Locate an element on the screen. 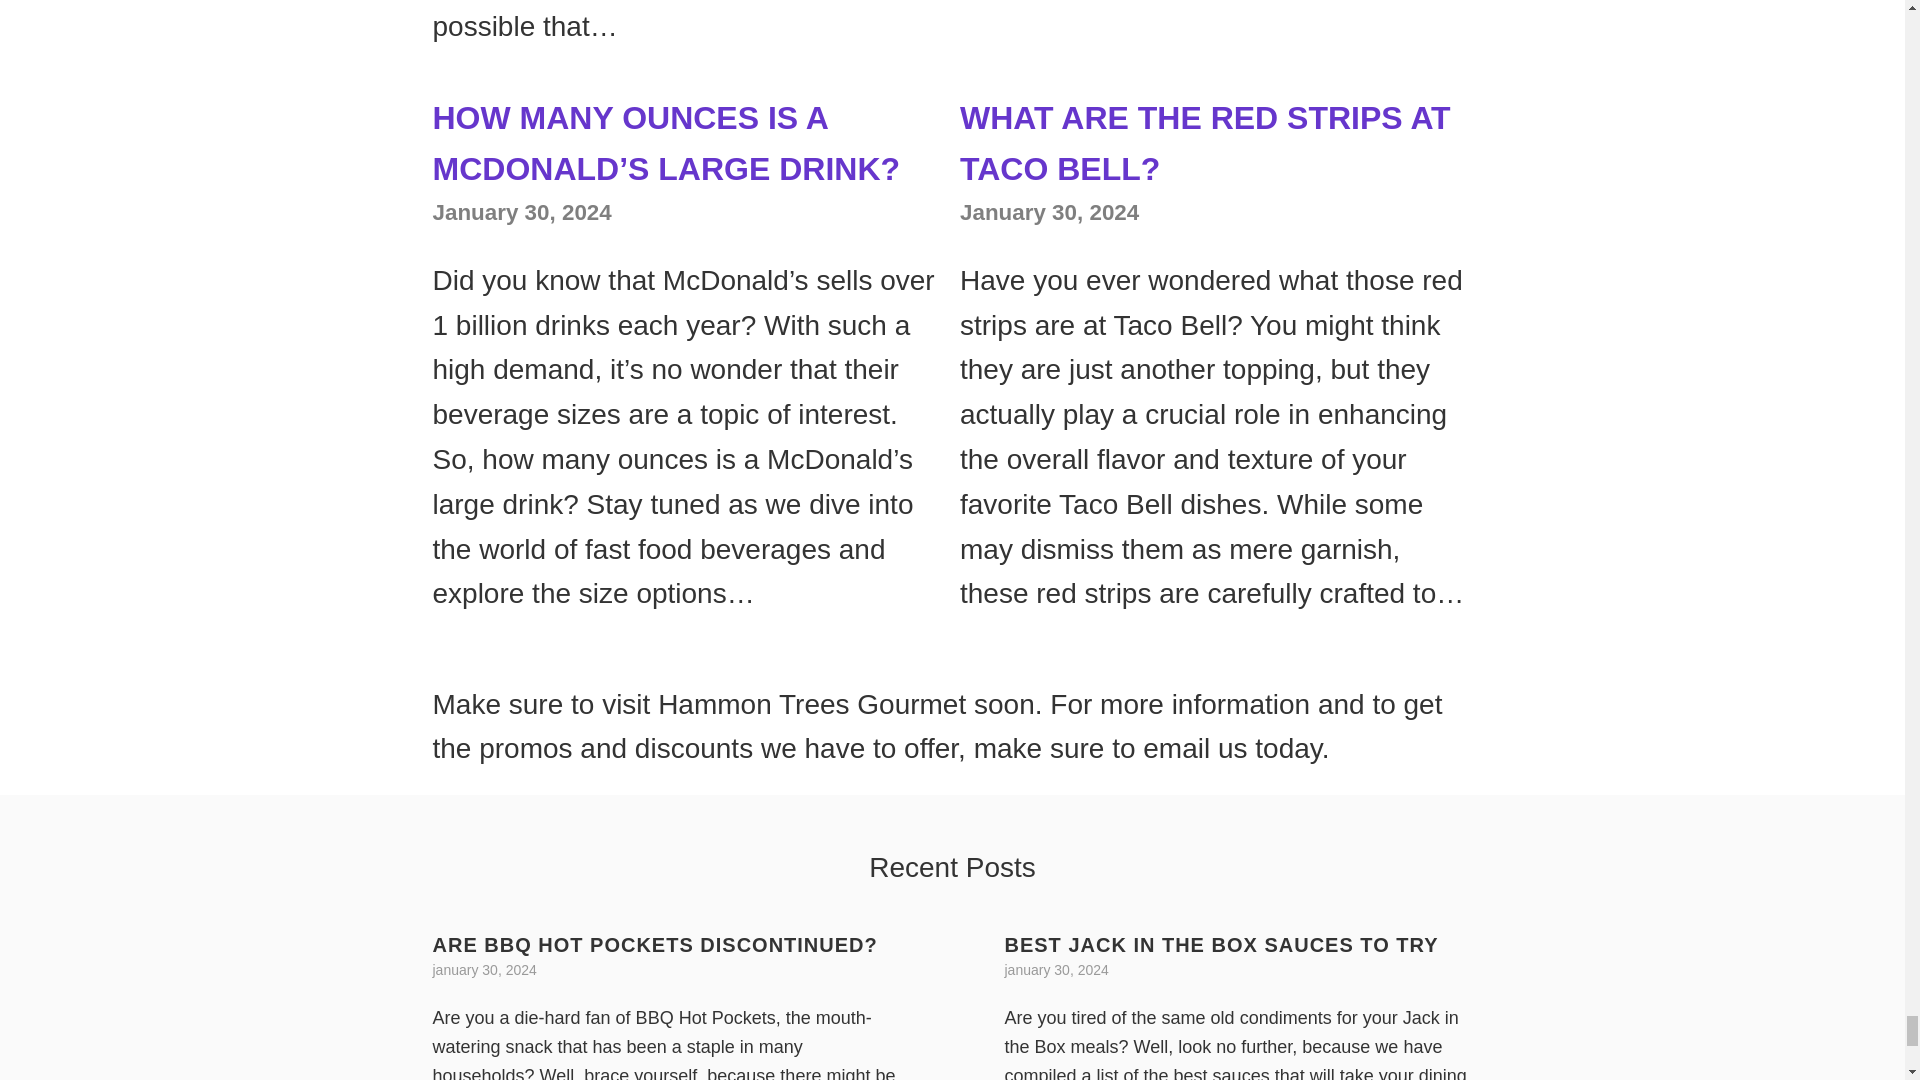 Image resolution: width=1920 pixels, height=1080 pixels. BEST JACK IN THE BOX SAUCES TO TRY is located at coordinates (1221, 944).